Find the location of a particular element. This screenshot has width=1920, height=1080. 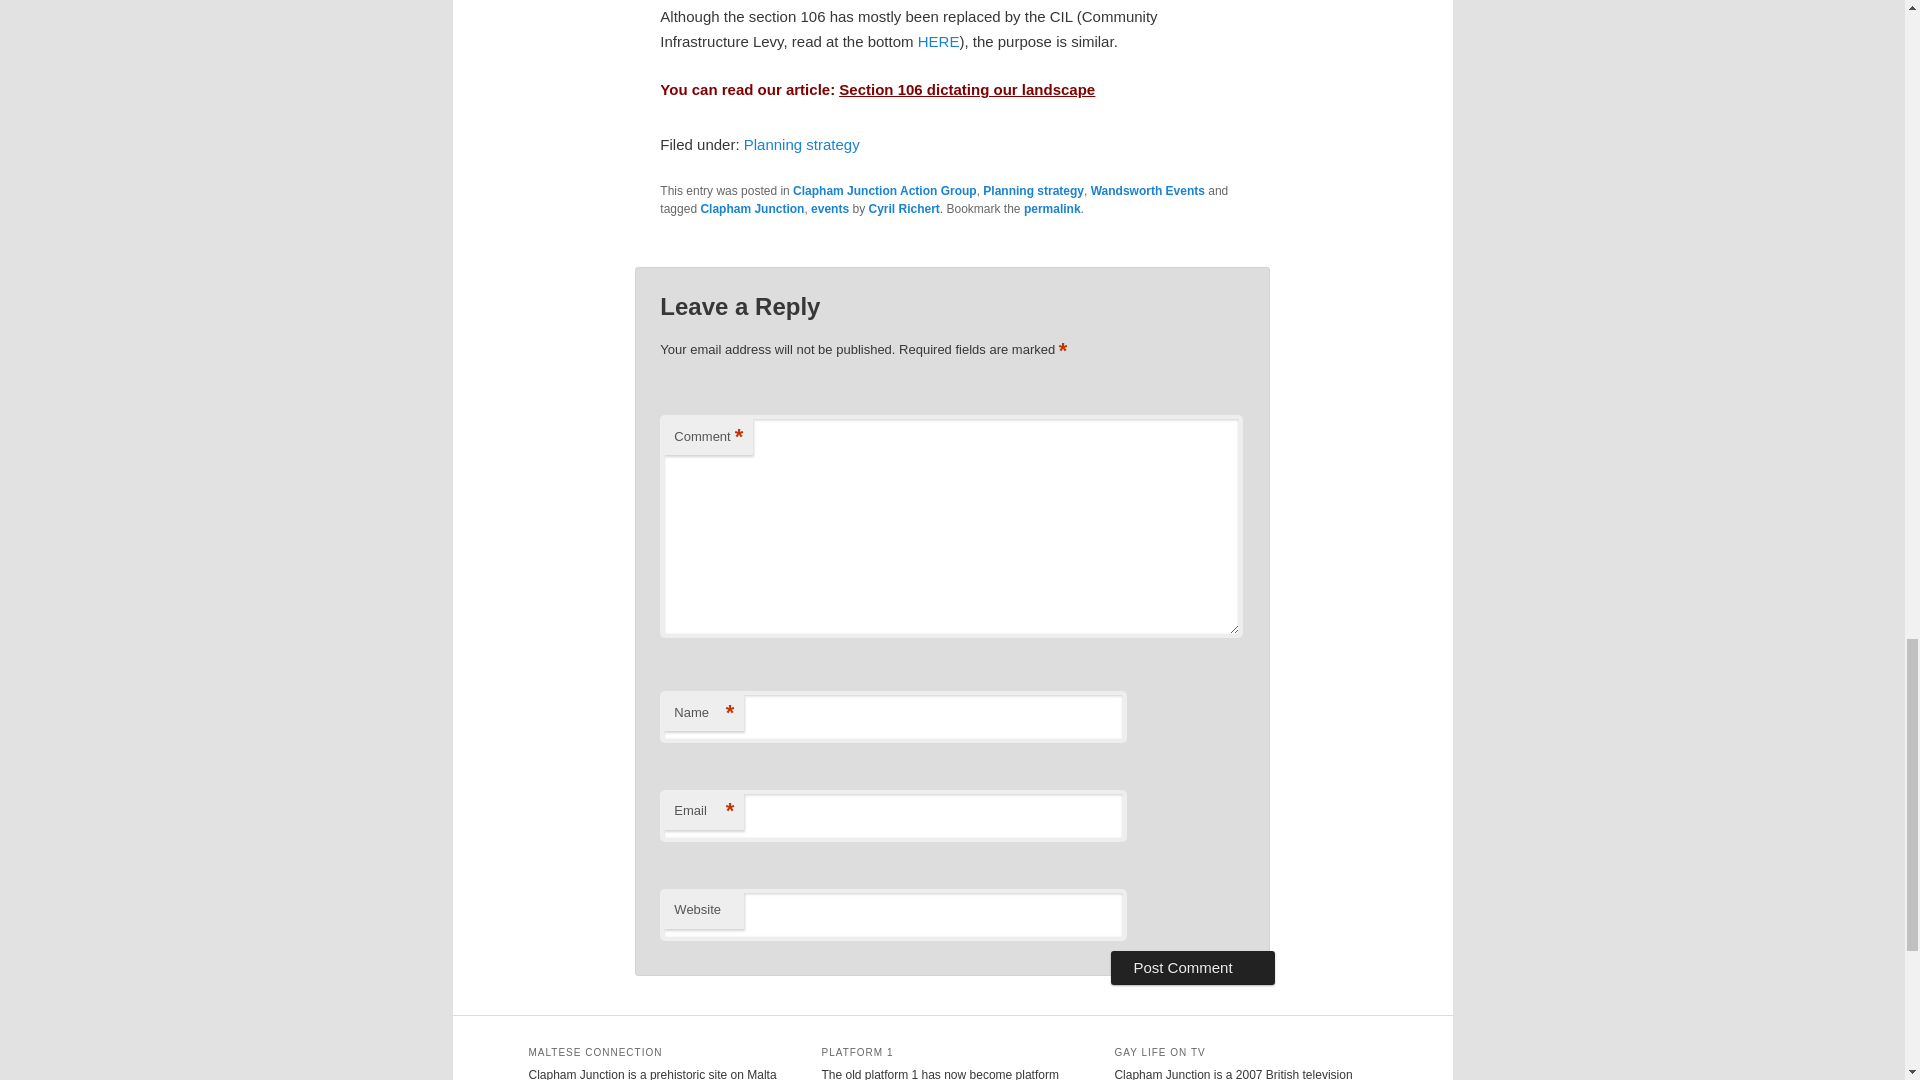

events is located at coordinates (829, 208).